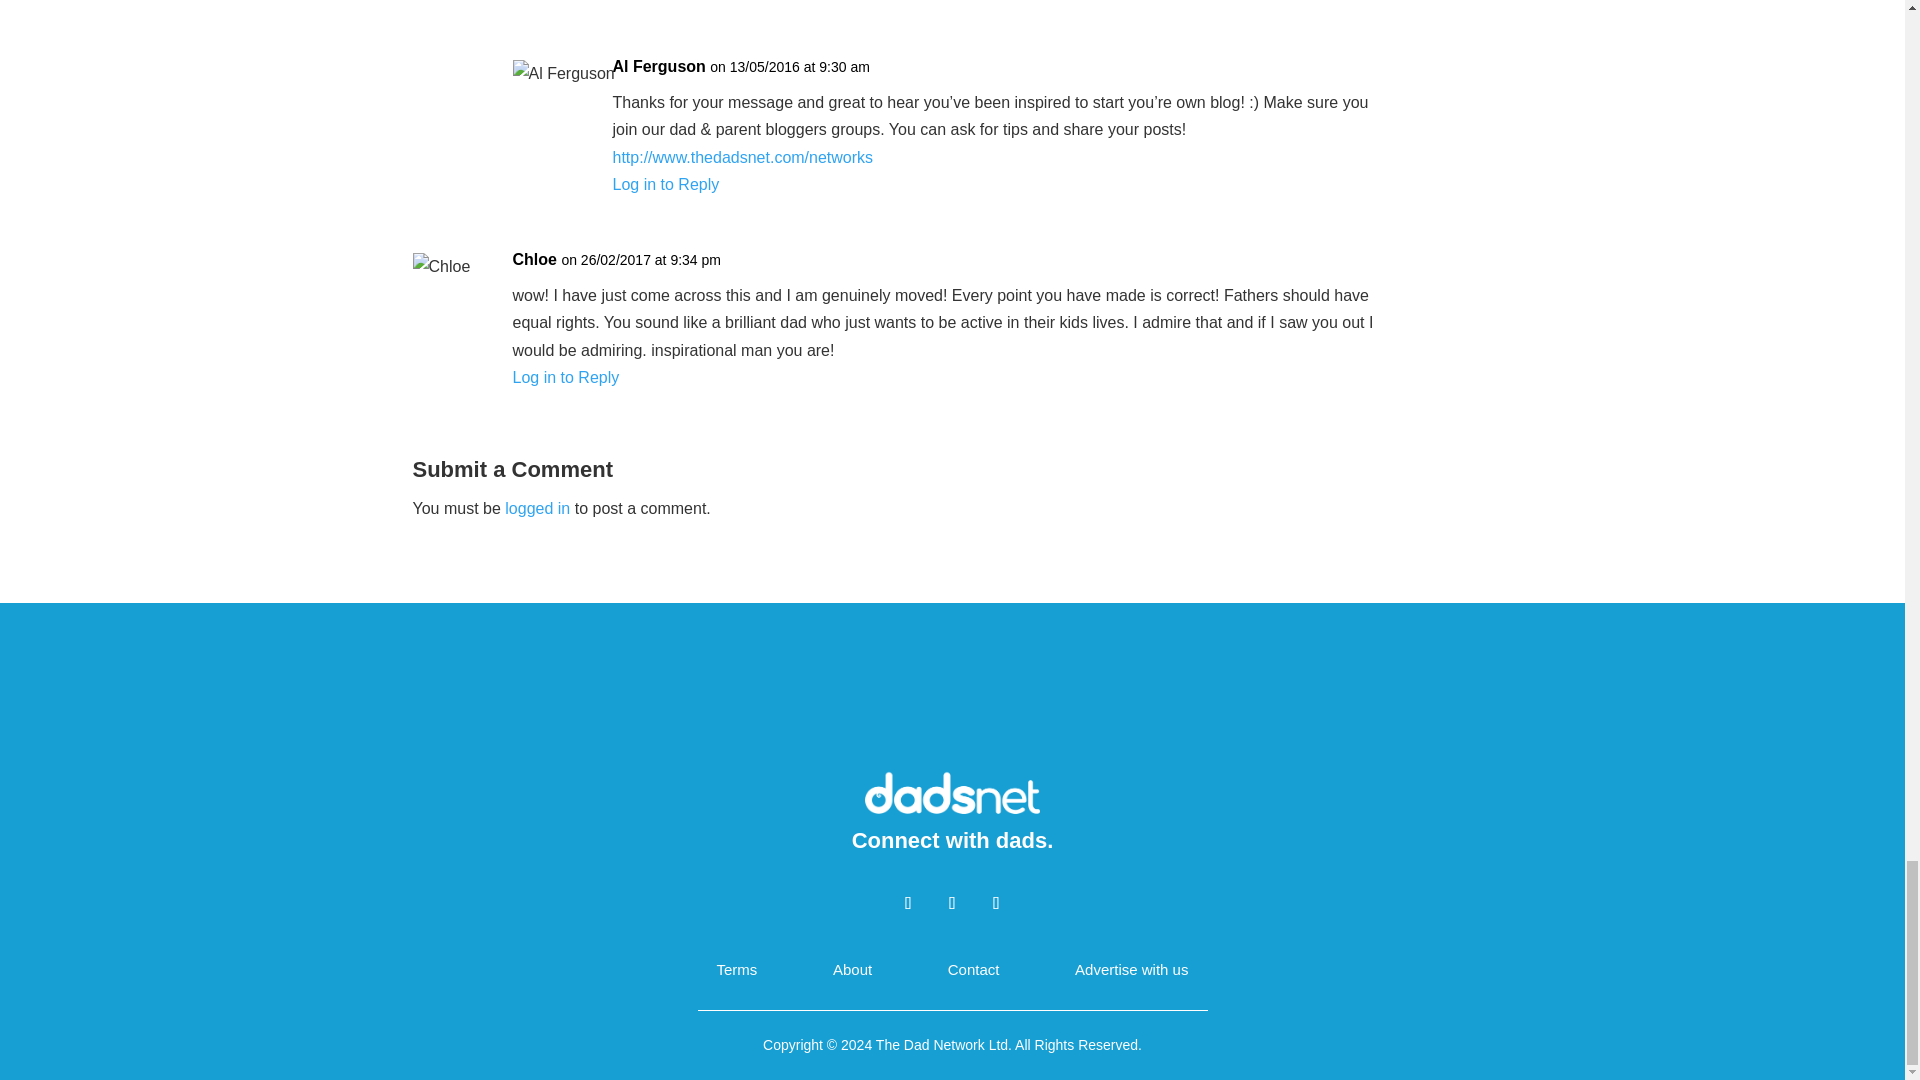  What do you see at coordinates (953, 702) in the screenshot?
I see `3rd party ad content` at bounding box center [953, 702].